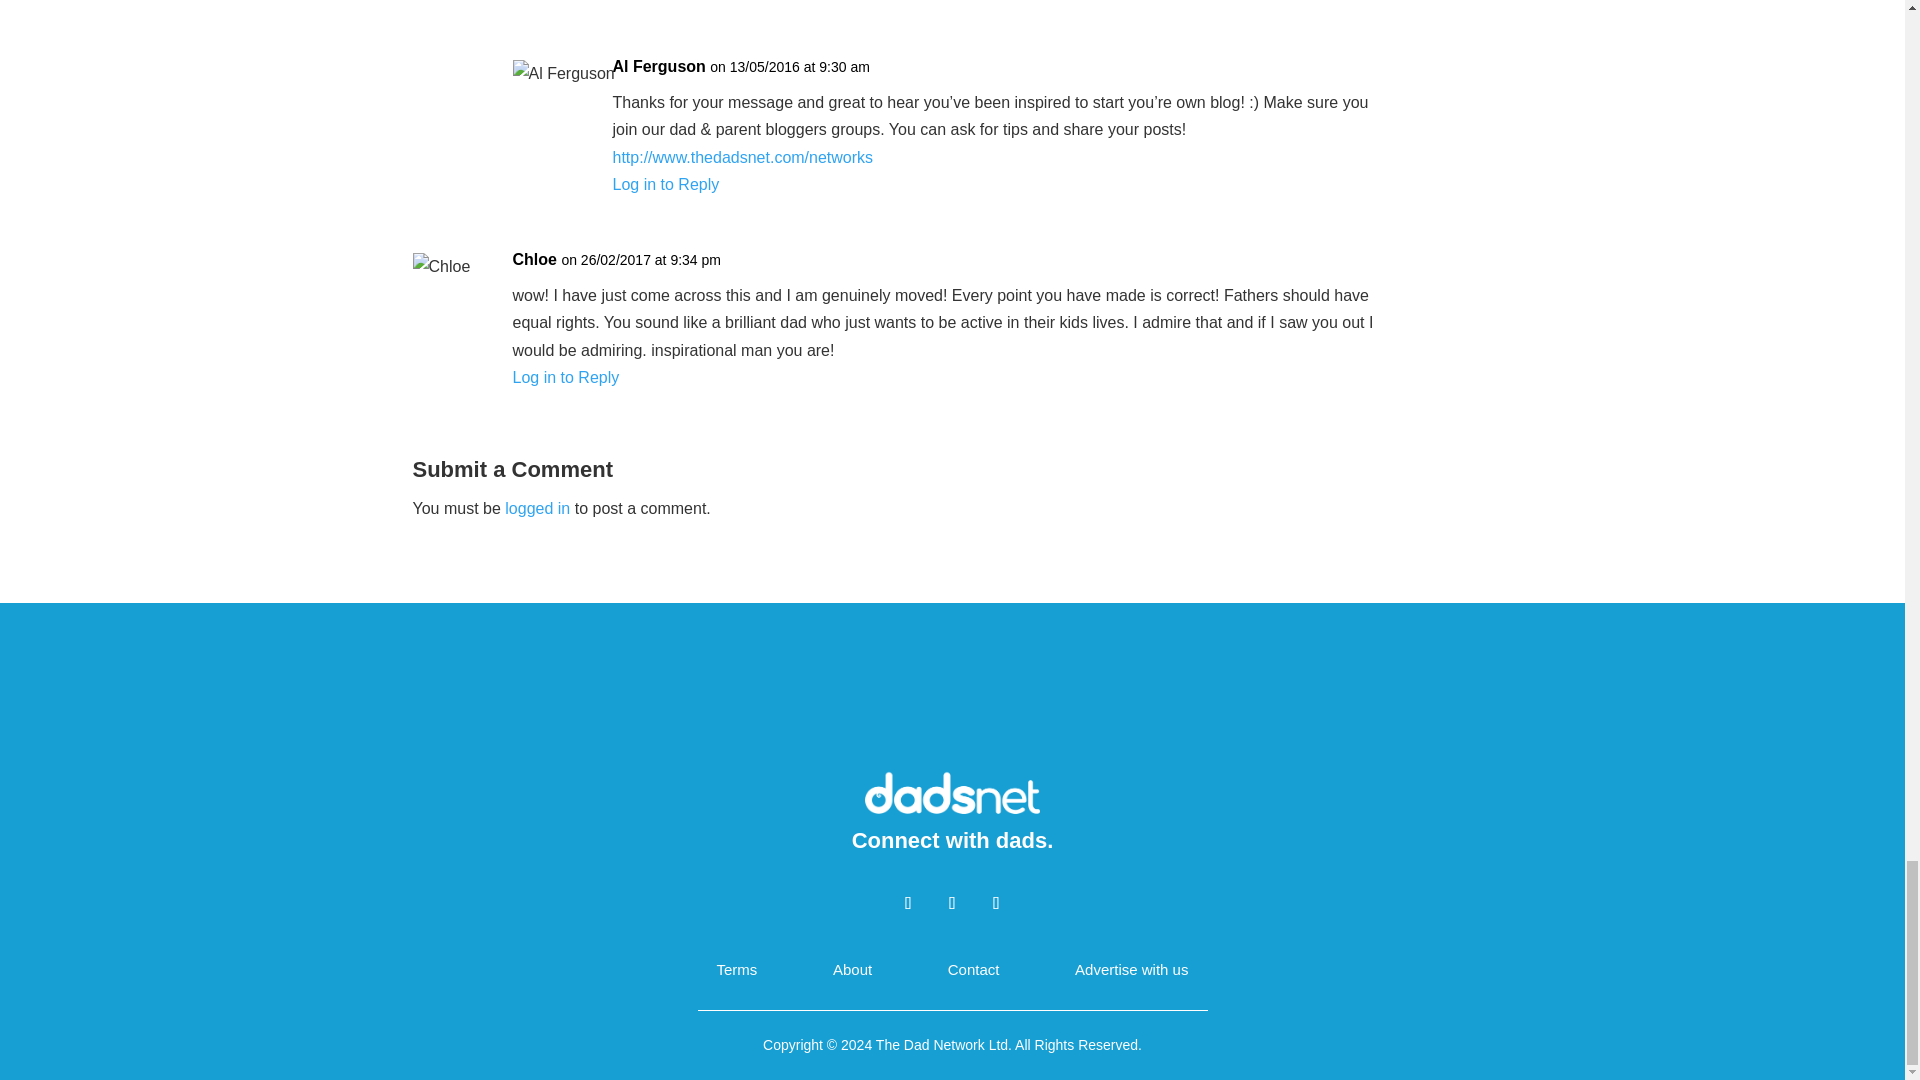  What do you see at coordinates (953, 702) in the screenshot?
I see `3rd party ad content` at bounding box center [953, 702].